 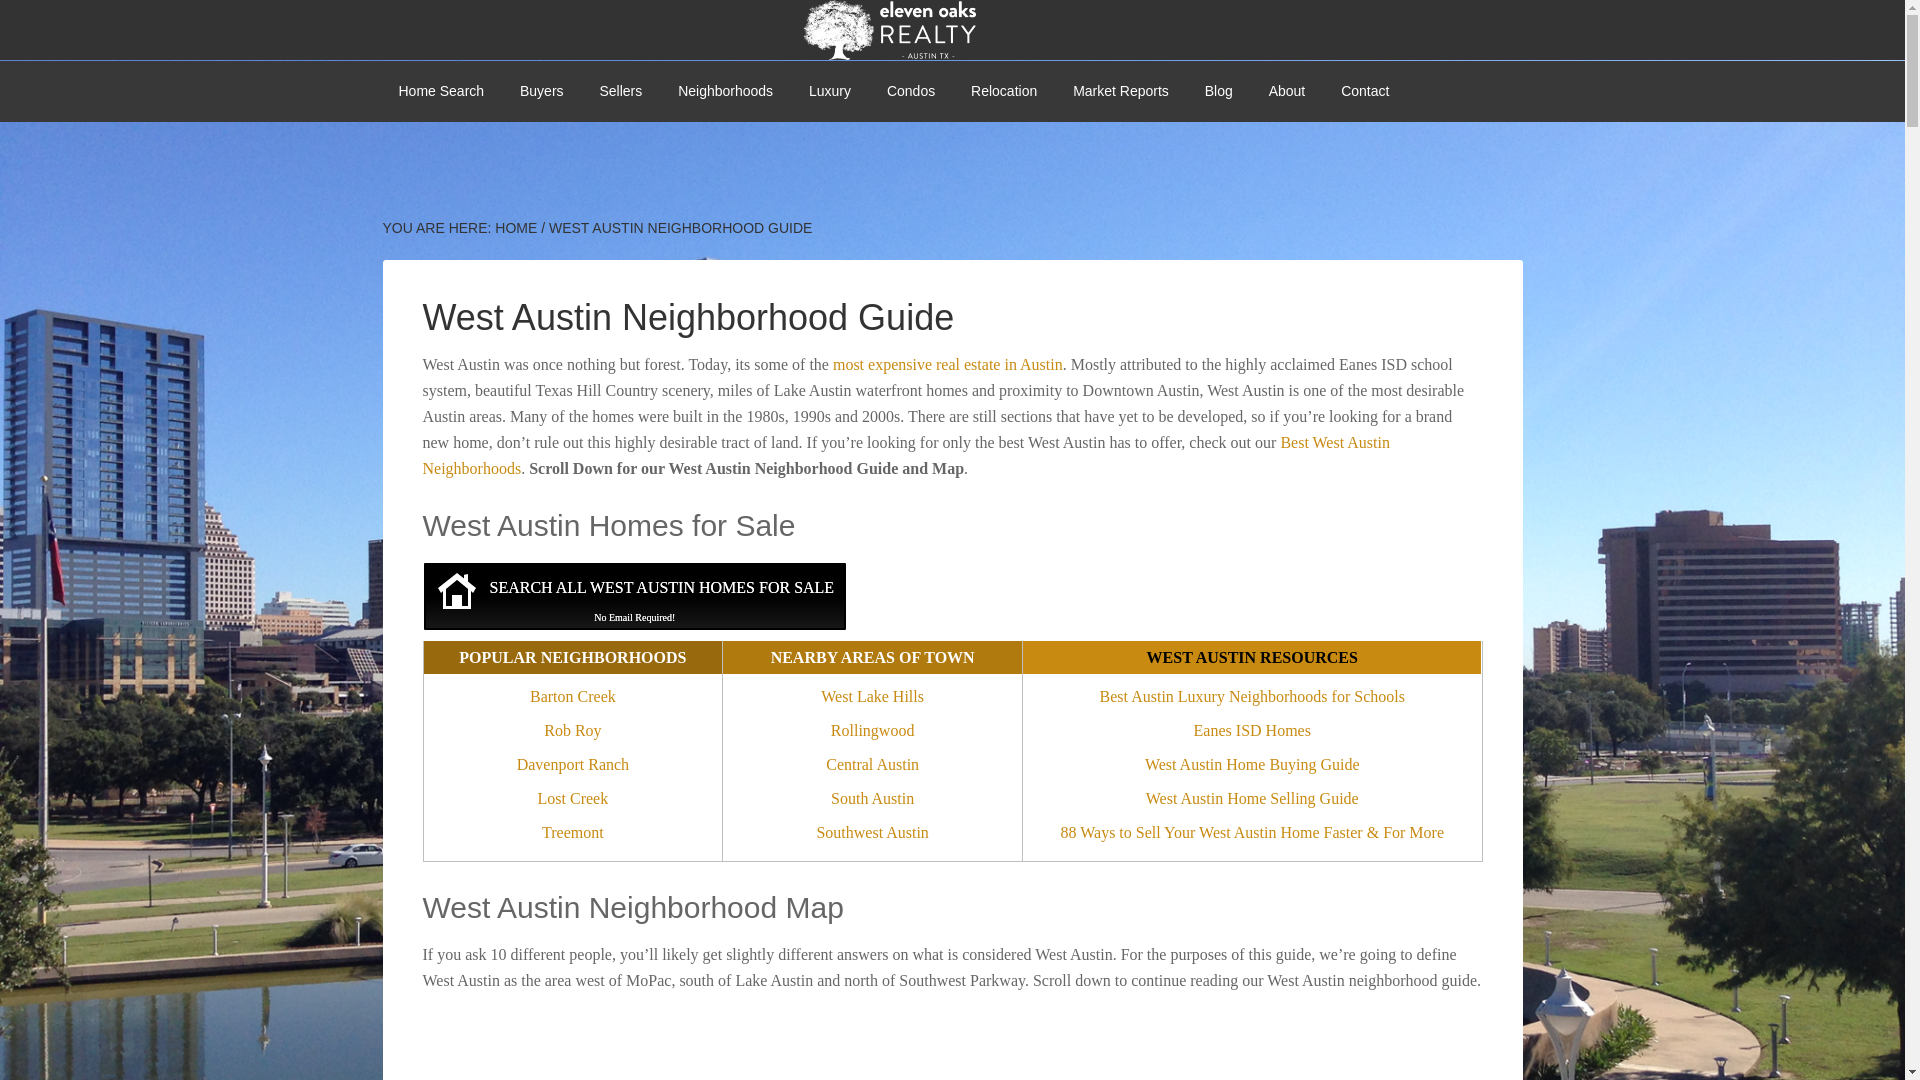 What do you see at coordinates (910, 91) in the screenshot?
I see `Condos` at bounding box center [910, 91].